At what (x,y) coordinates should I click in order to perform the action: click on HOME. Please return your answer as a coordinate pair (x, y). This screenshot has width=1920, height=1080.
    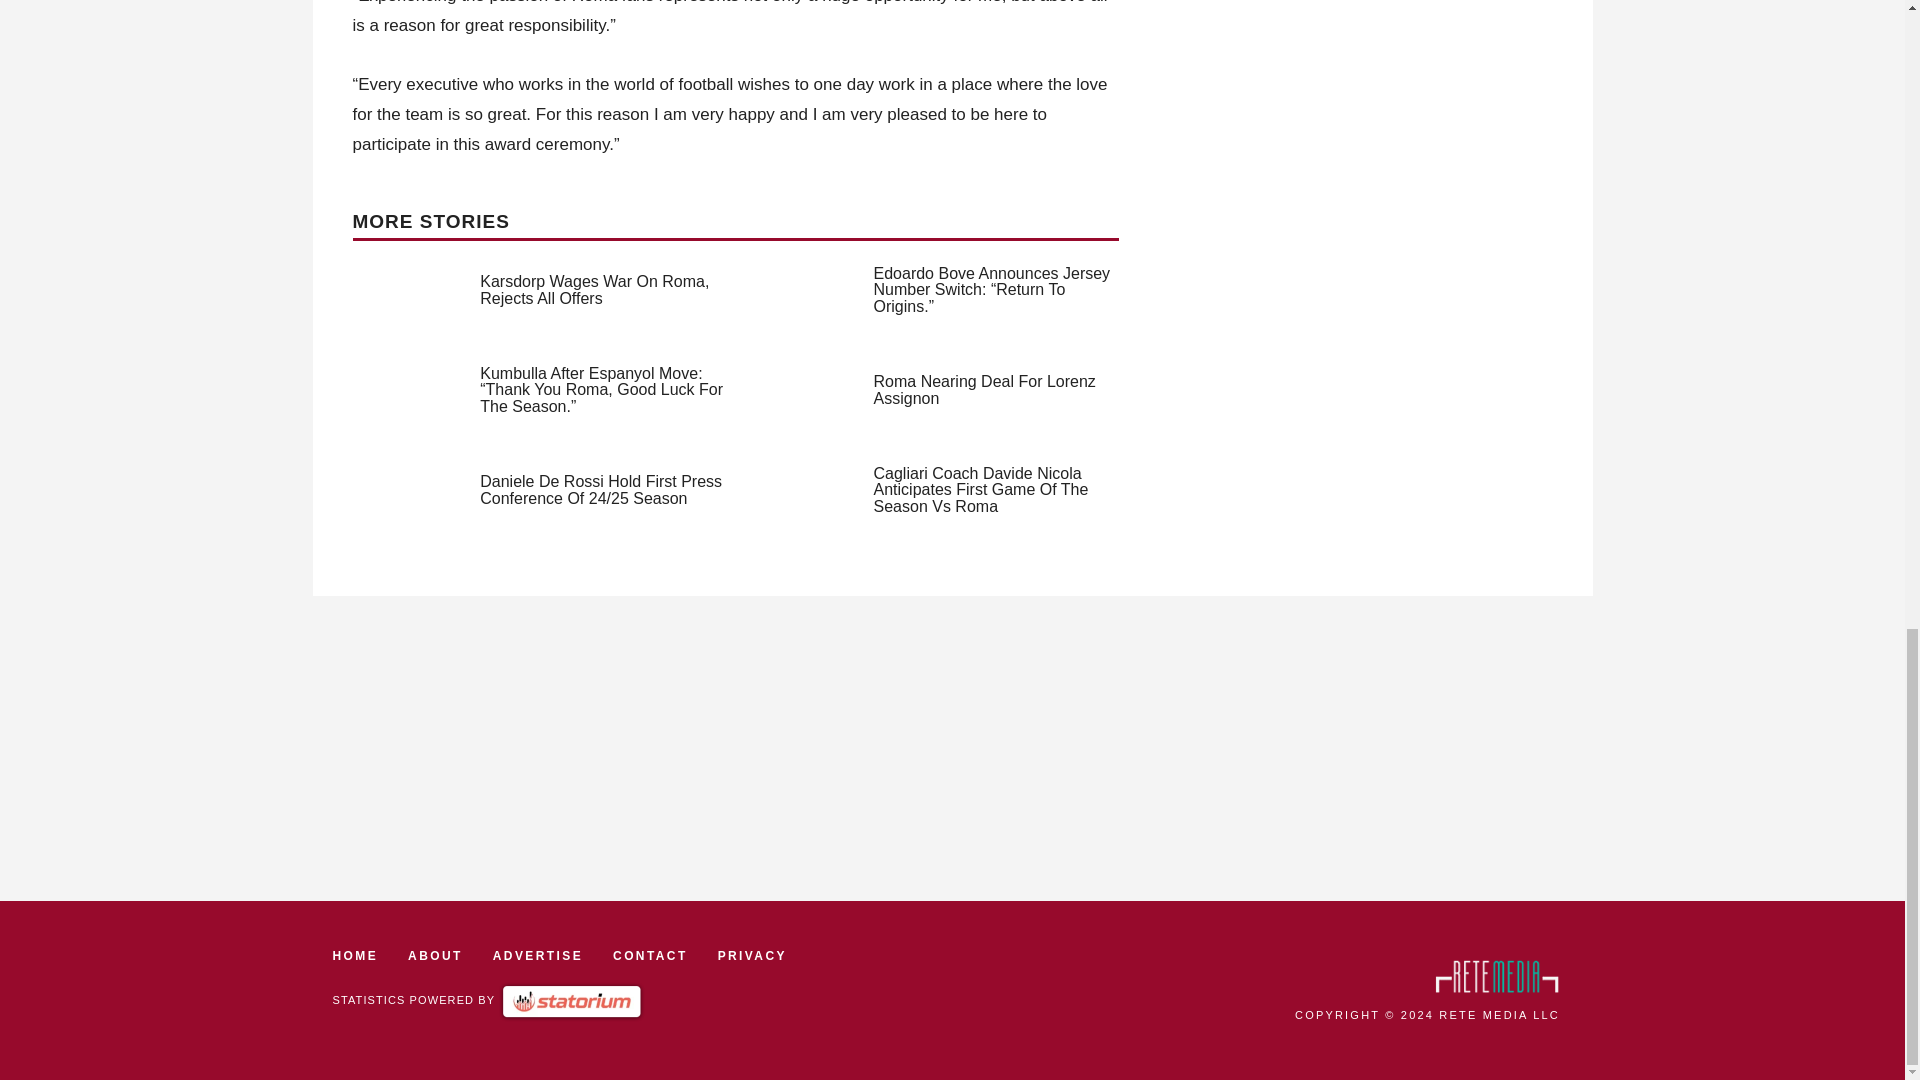
    Looking at the image, I should click on (355, 956).